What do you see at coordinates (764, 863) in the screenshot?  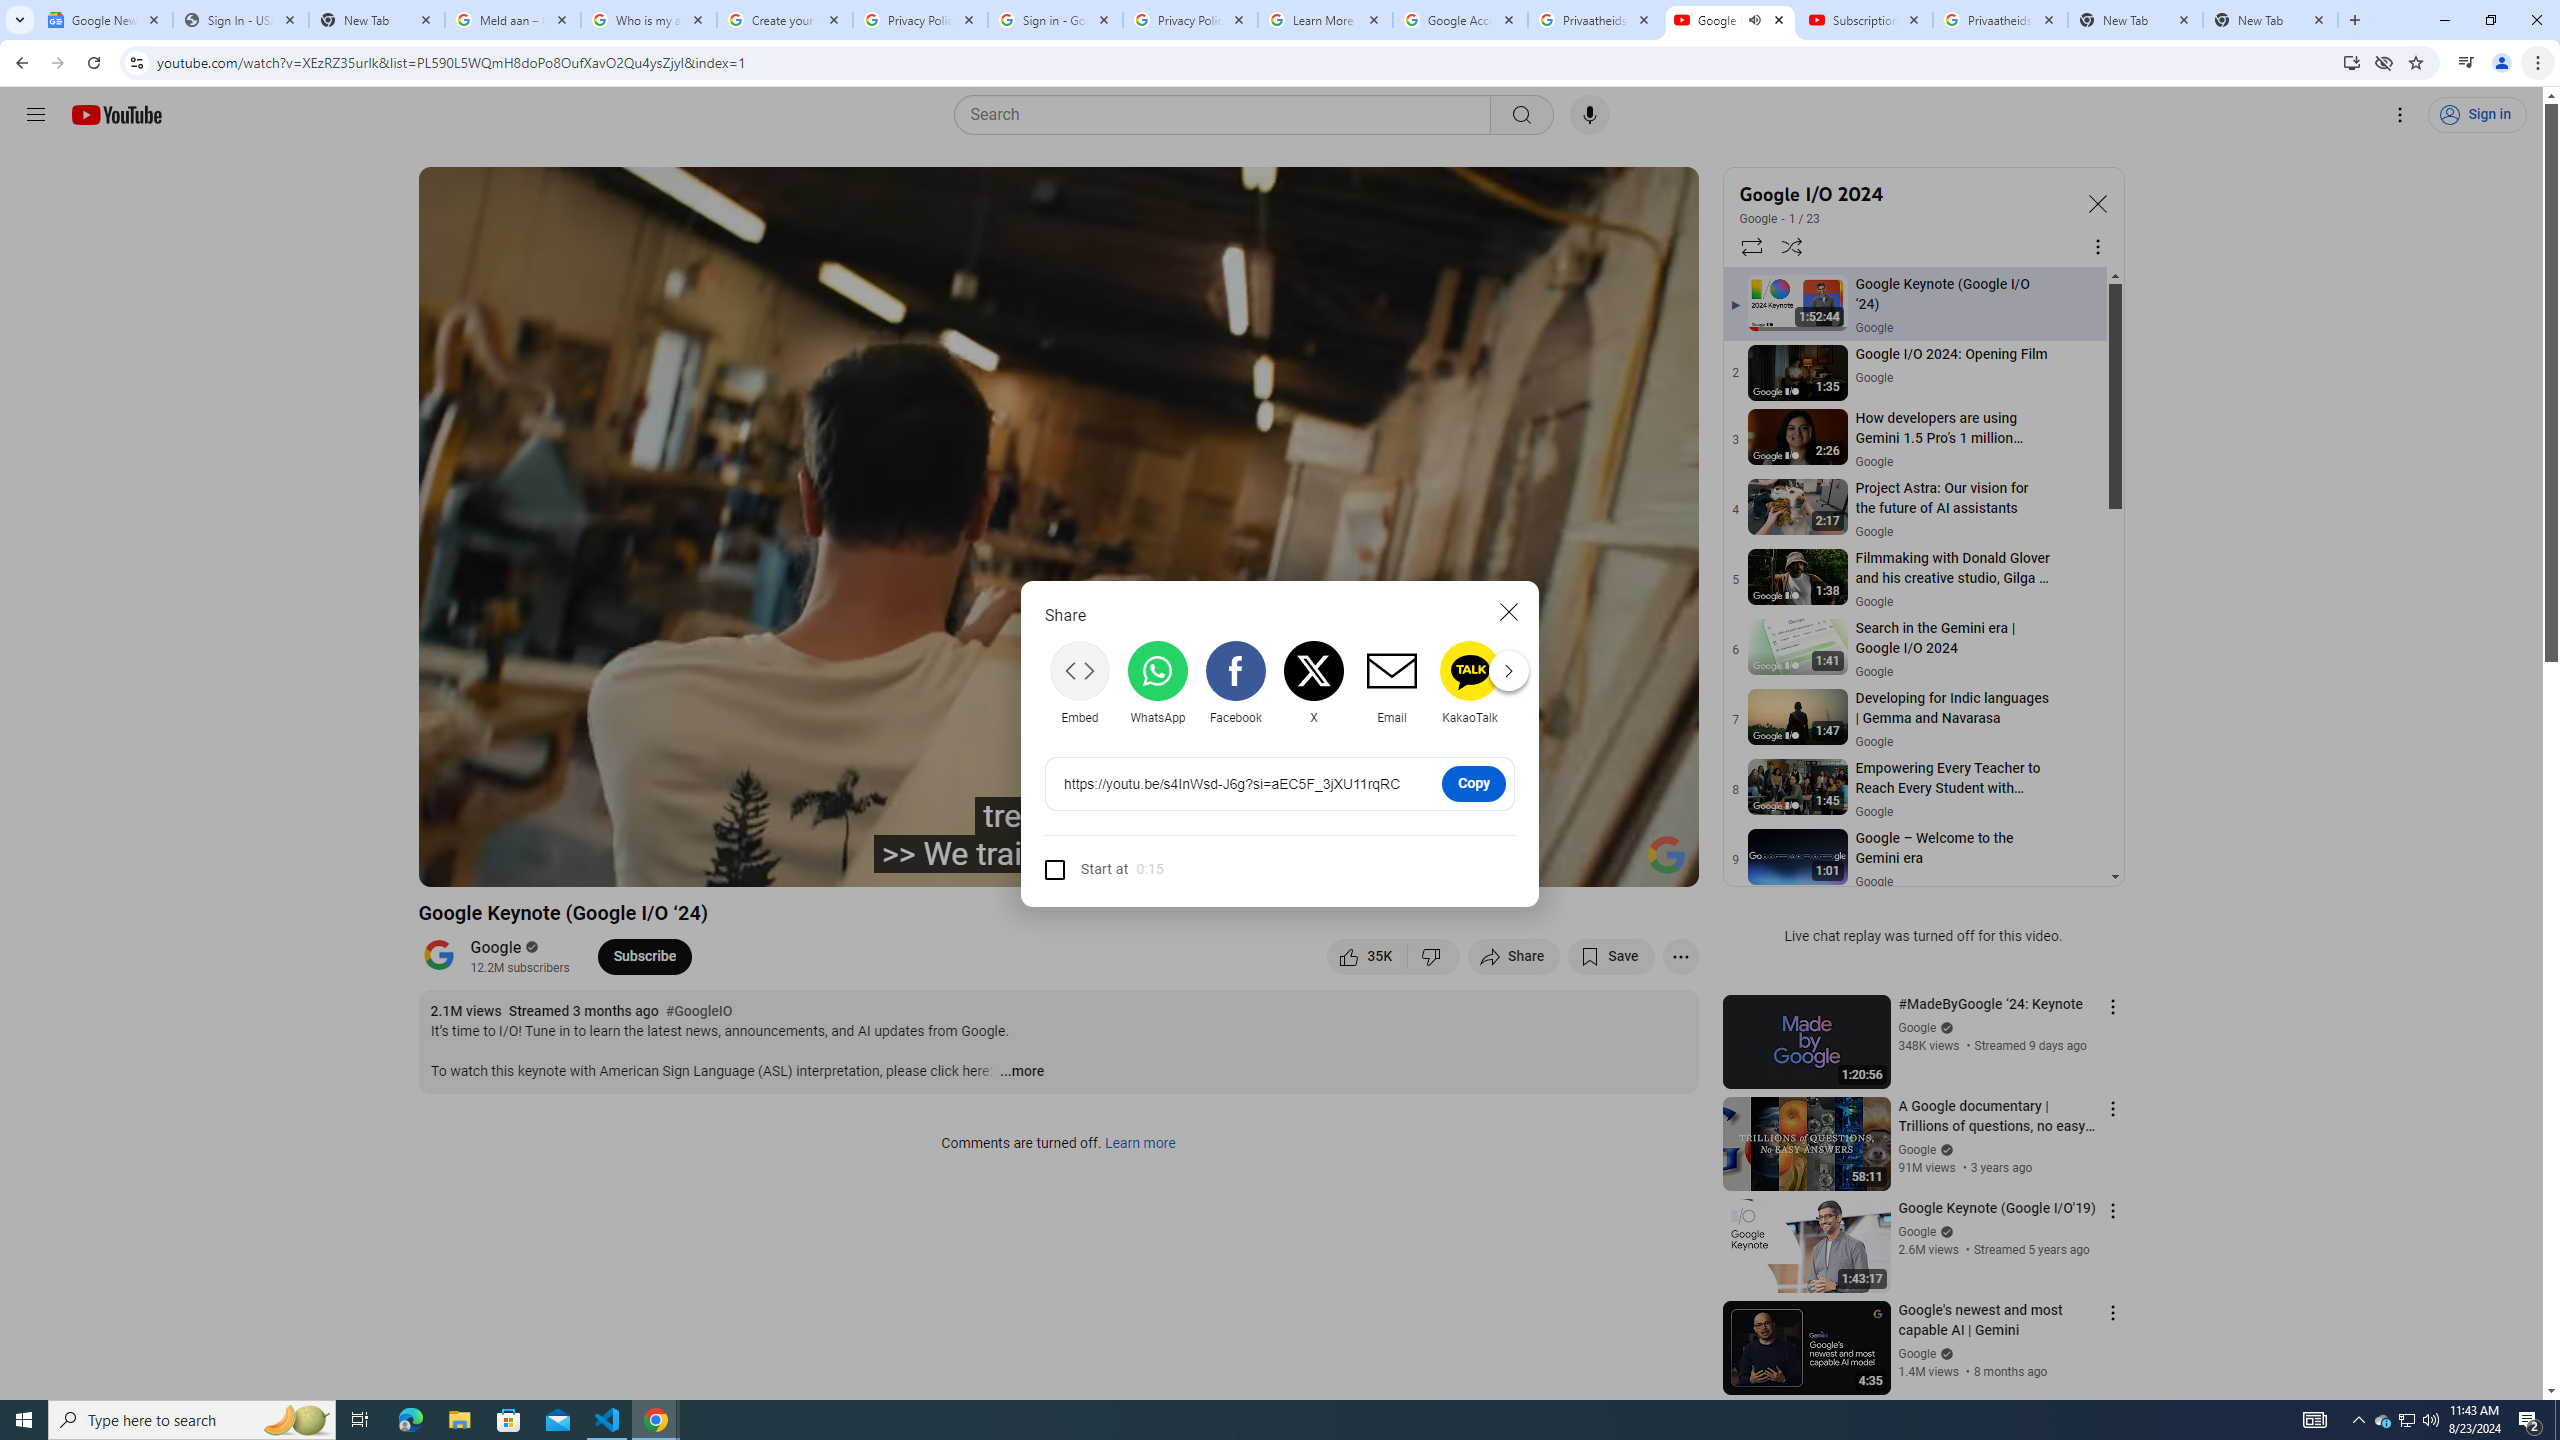 I see `Opening Film` at bounding box center [764, 863].